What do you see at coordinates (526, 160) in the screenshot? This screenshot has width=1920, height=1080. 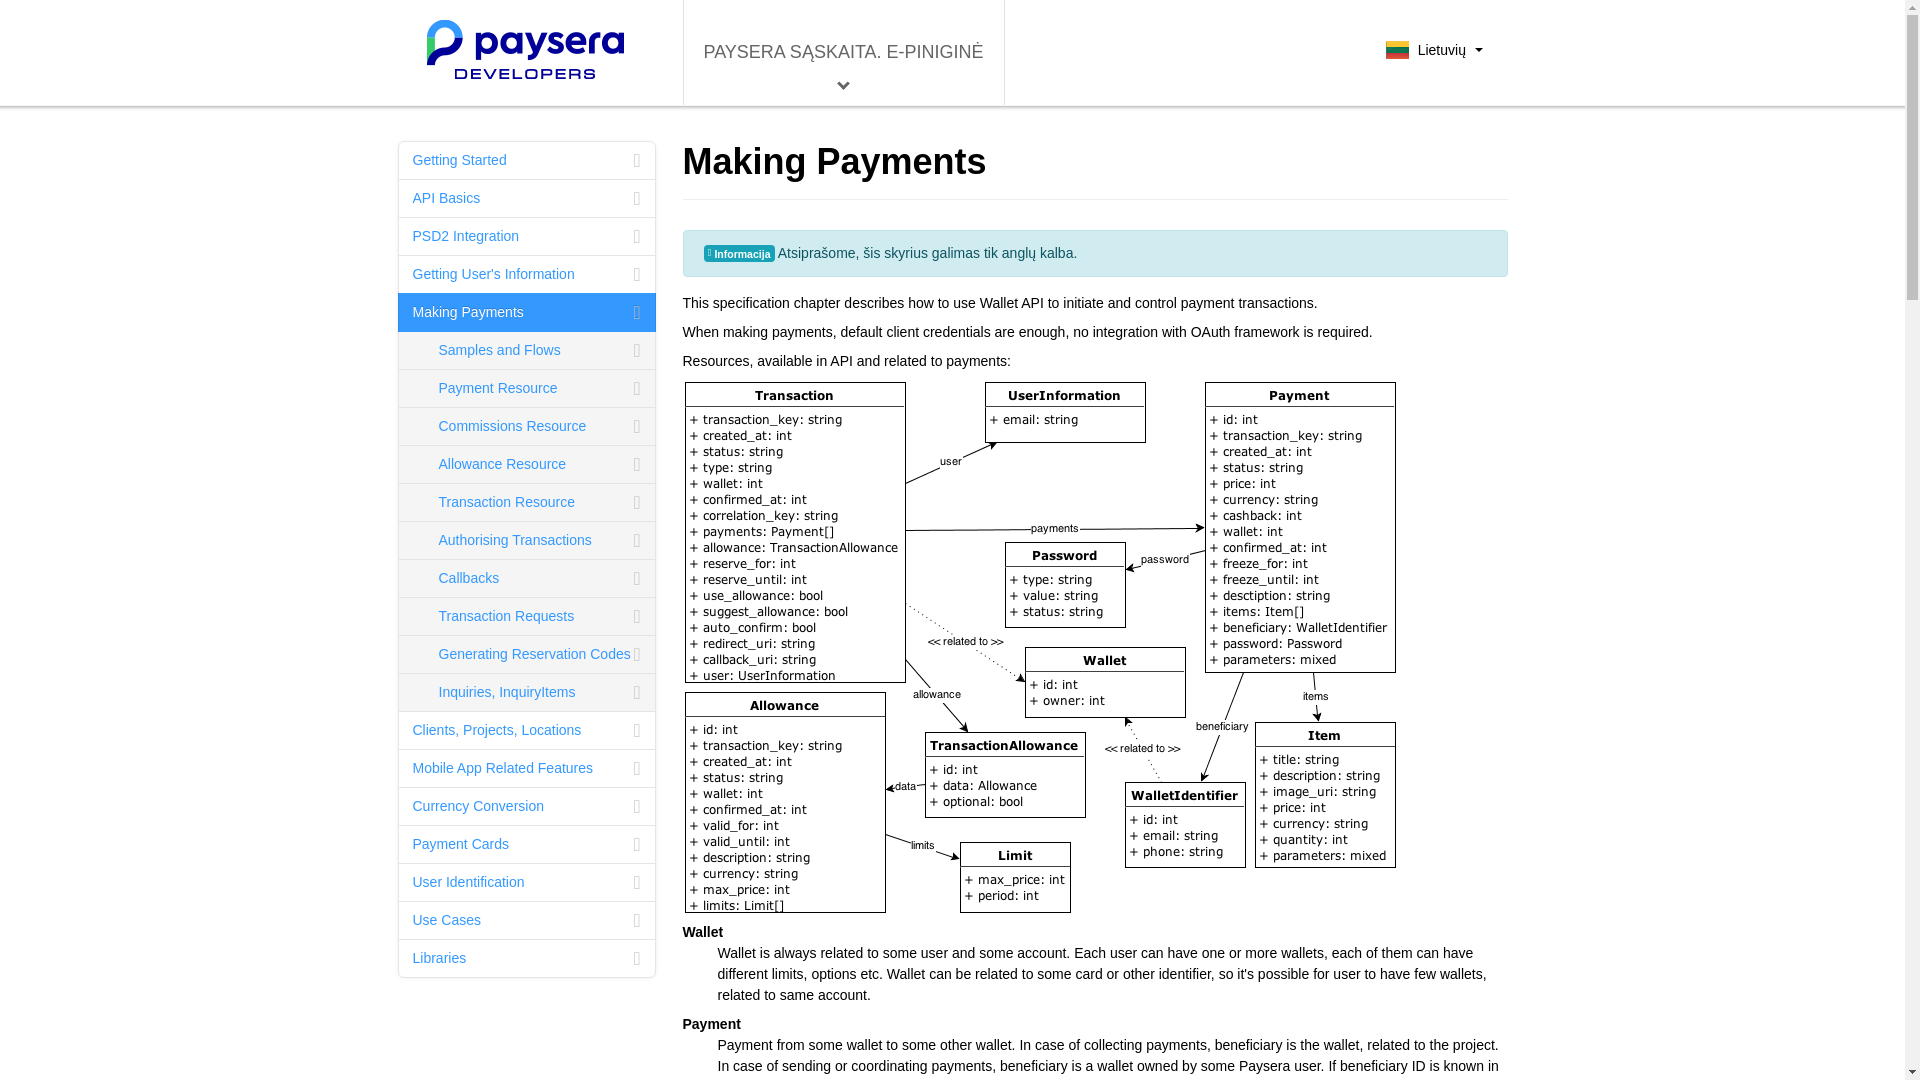 I see `Getting Started` at bounding box center [526, 160].